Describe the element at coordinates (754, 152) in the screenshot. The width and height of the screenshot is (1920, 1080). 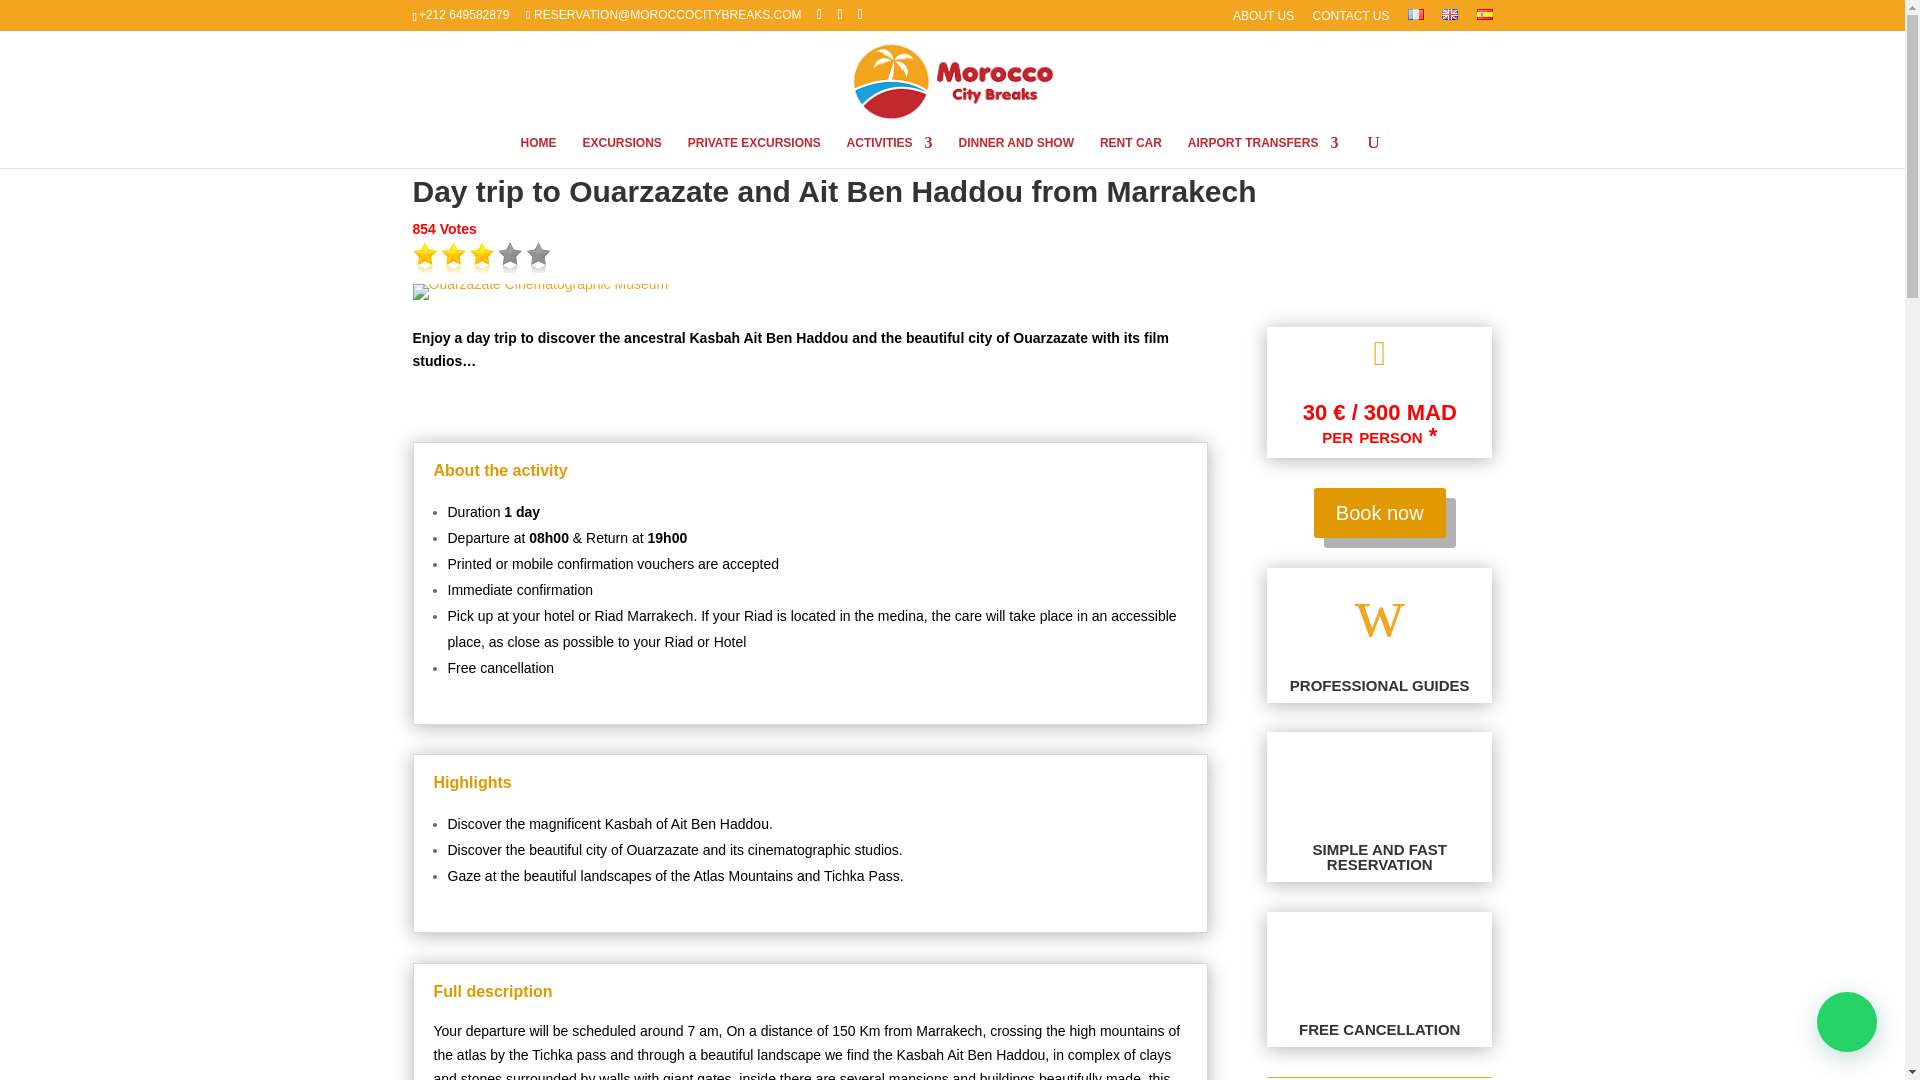
I see `PRIVATE EXCURSIONS` at that location.